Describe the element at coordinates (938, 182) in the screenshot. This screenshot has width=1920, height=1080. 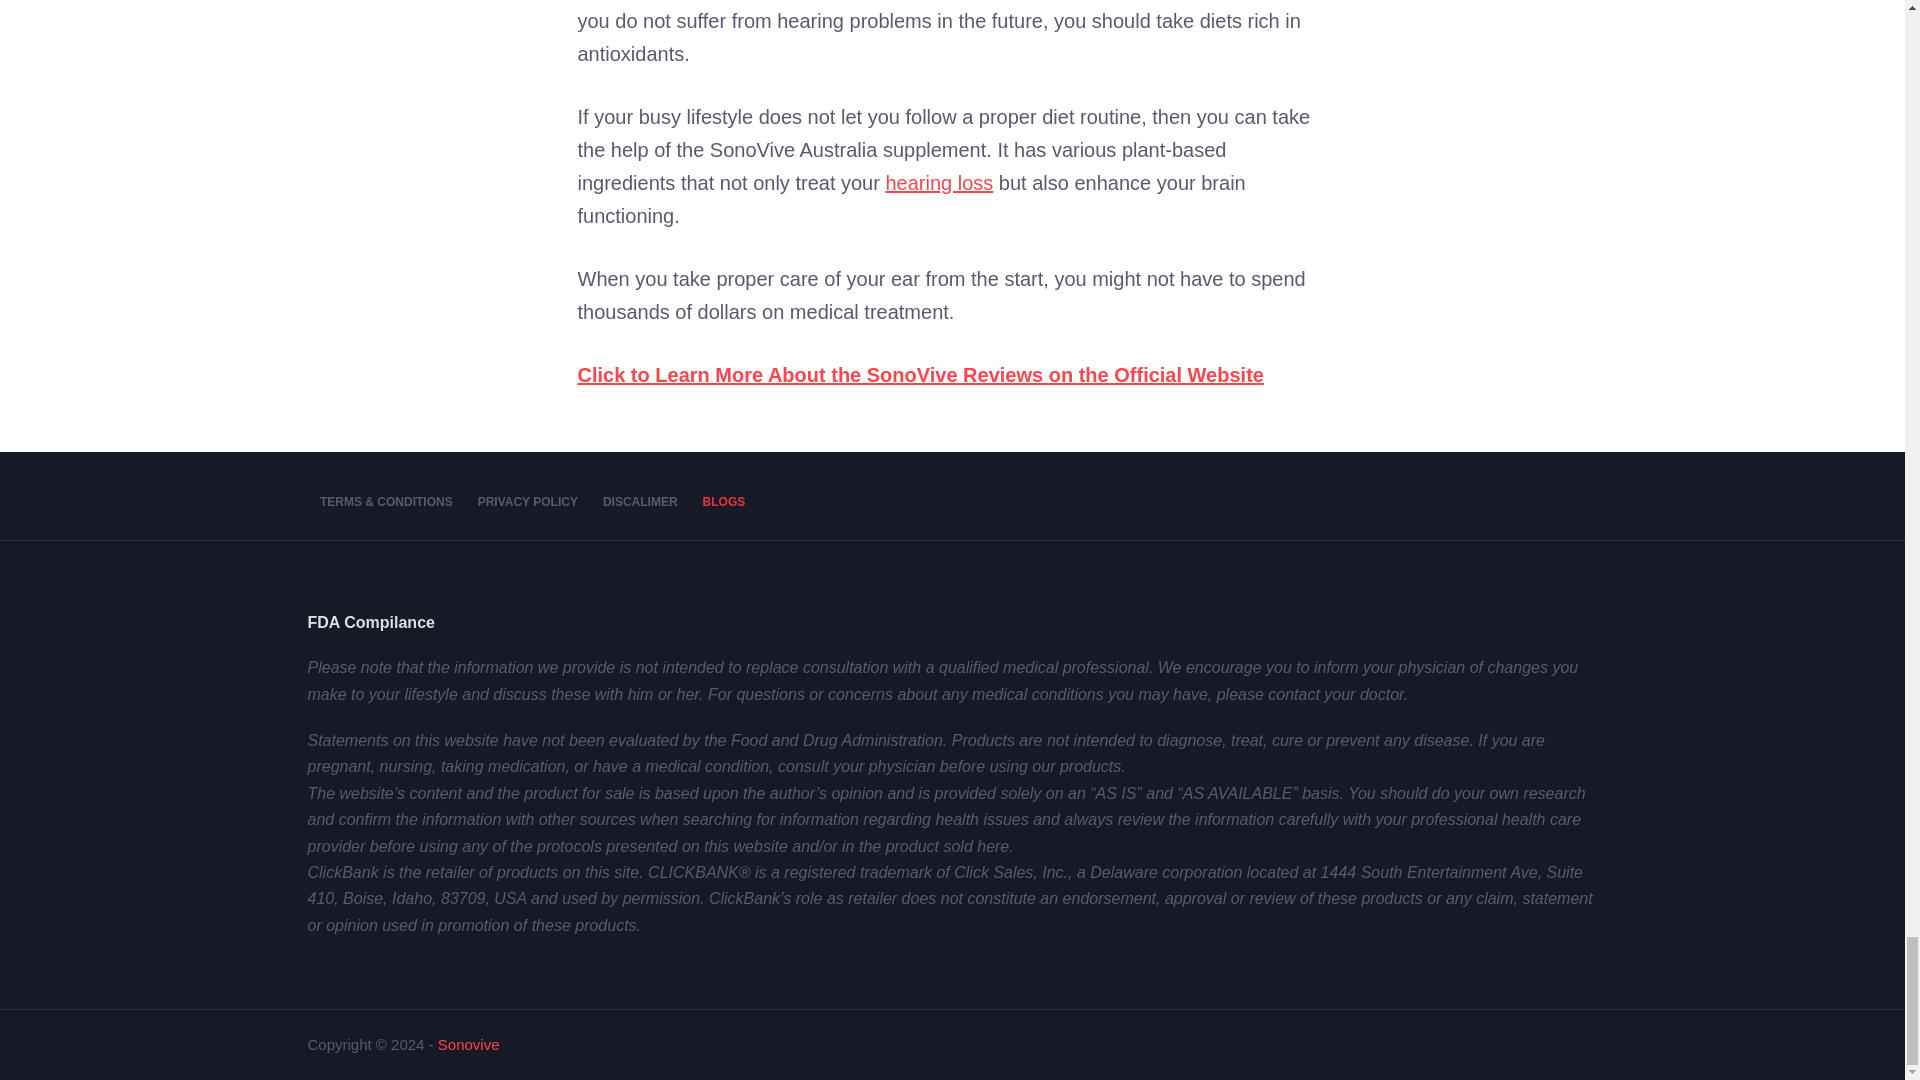
I see `hearing loss` at that location.